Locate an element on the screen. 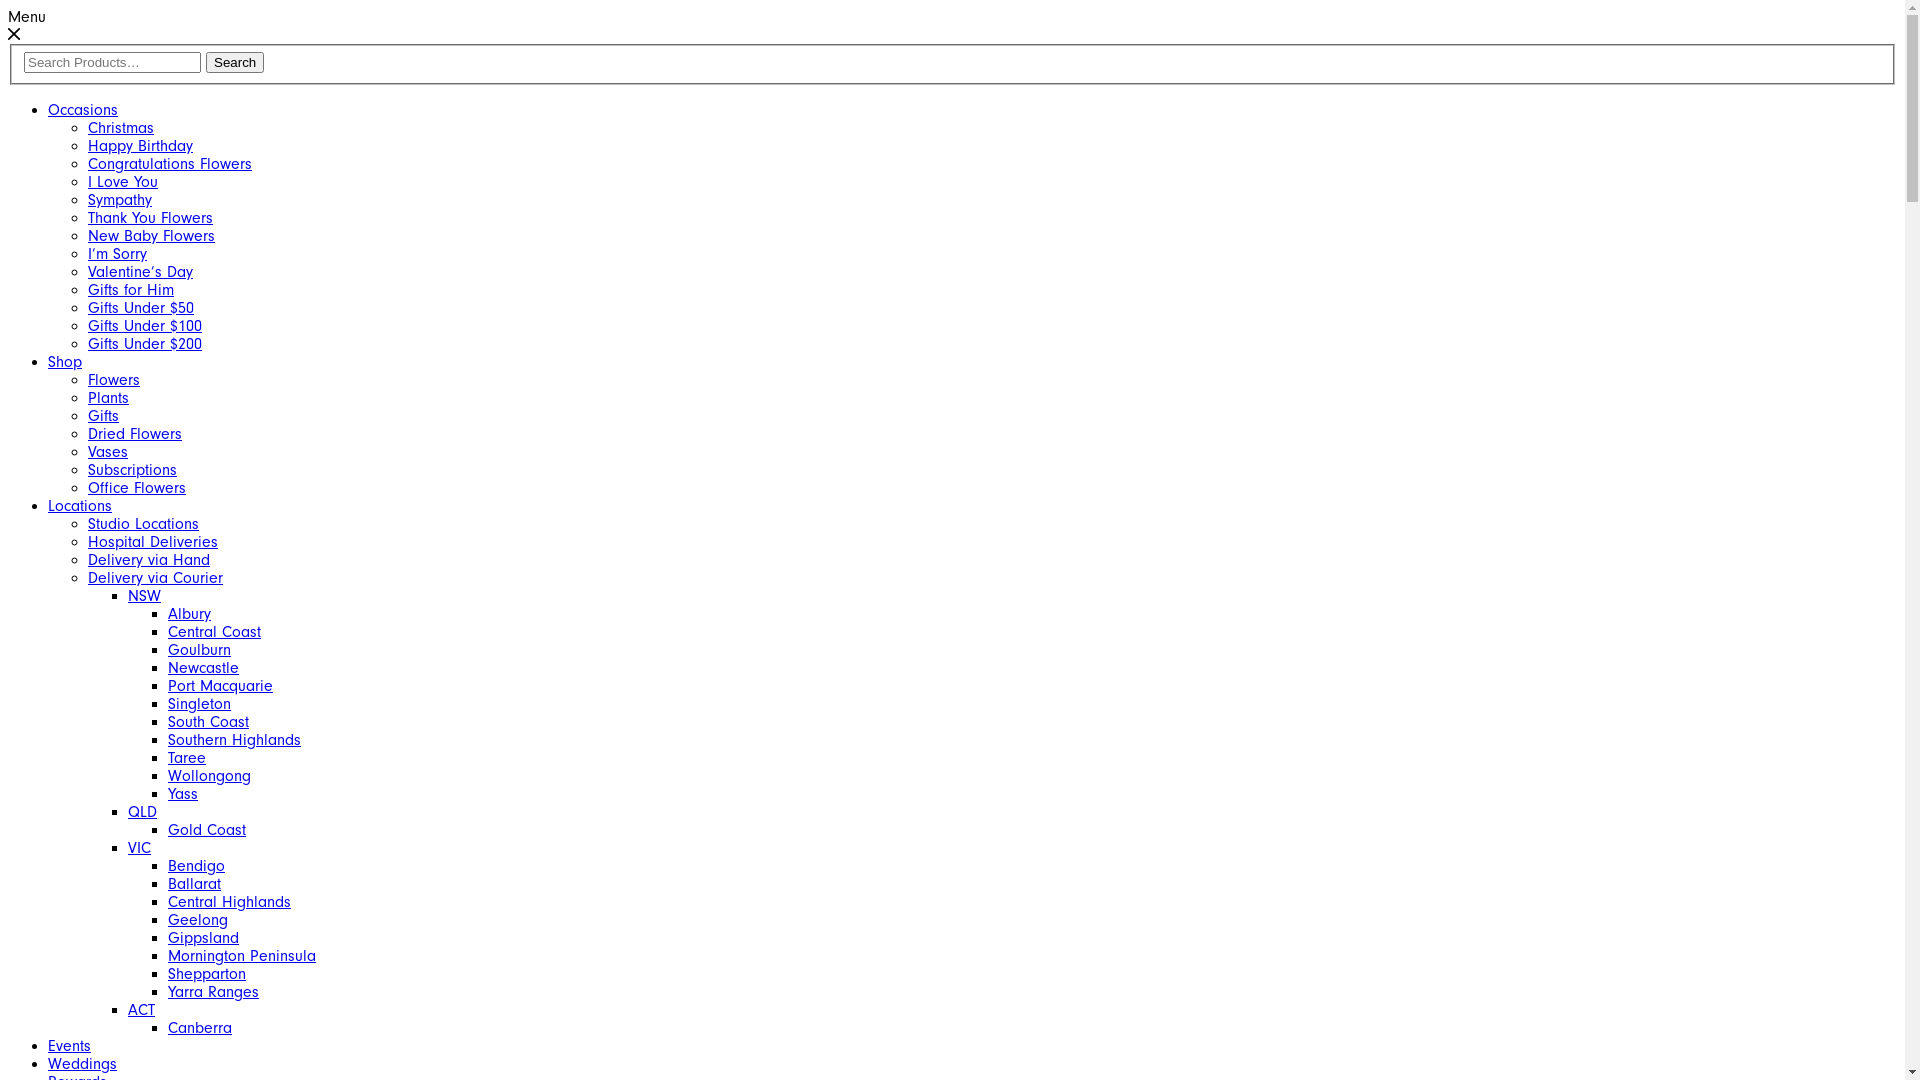 The image size is (1920, 1080). Office Flowers is located at coordinates (137, 488).